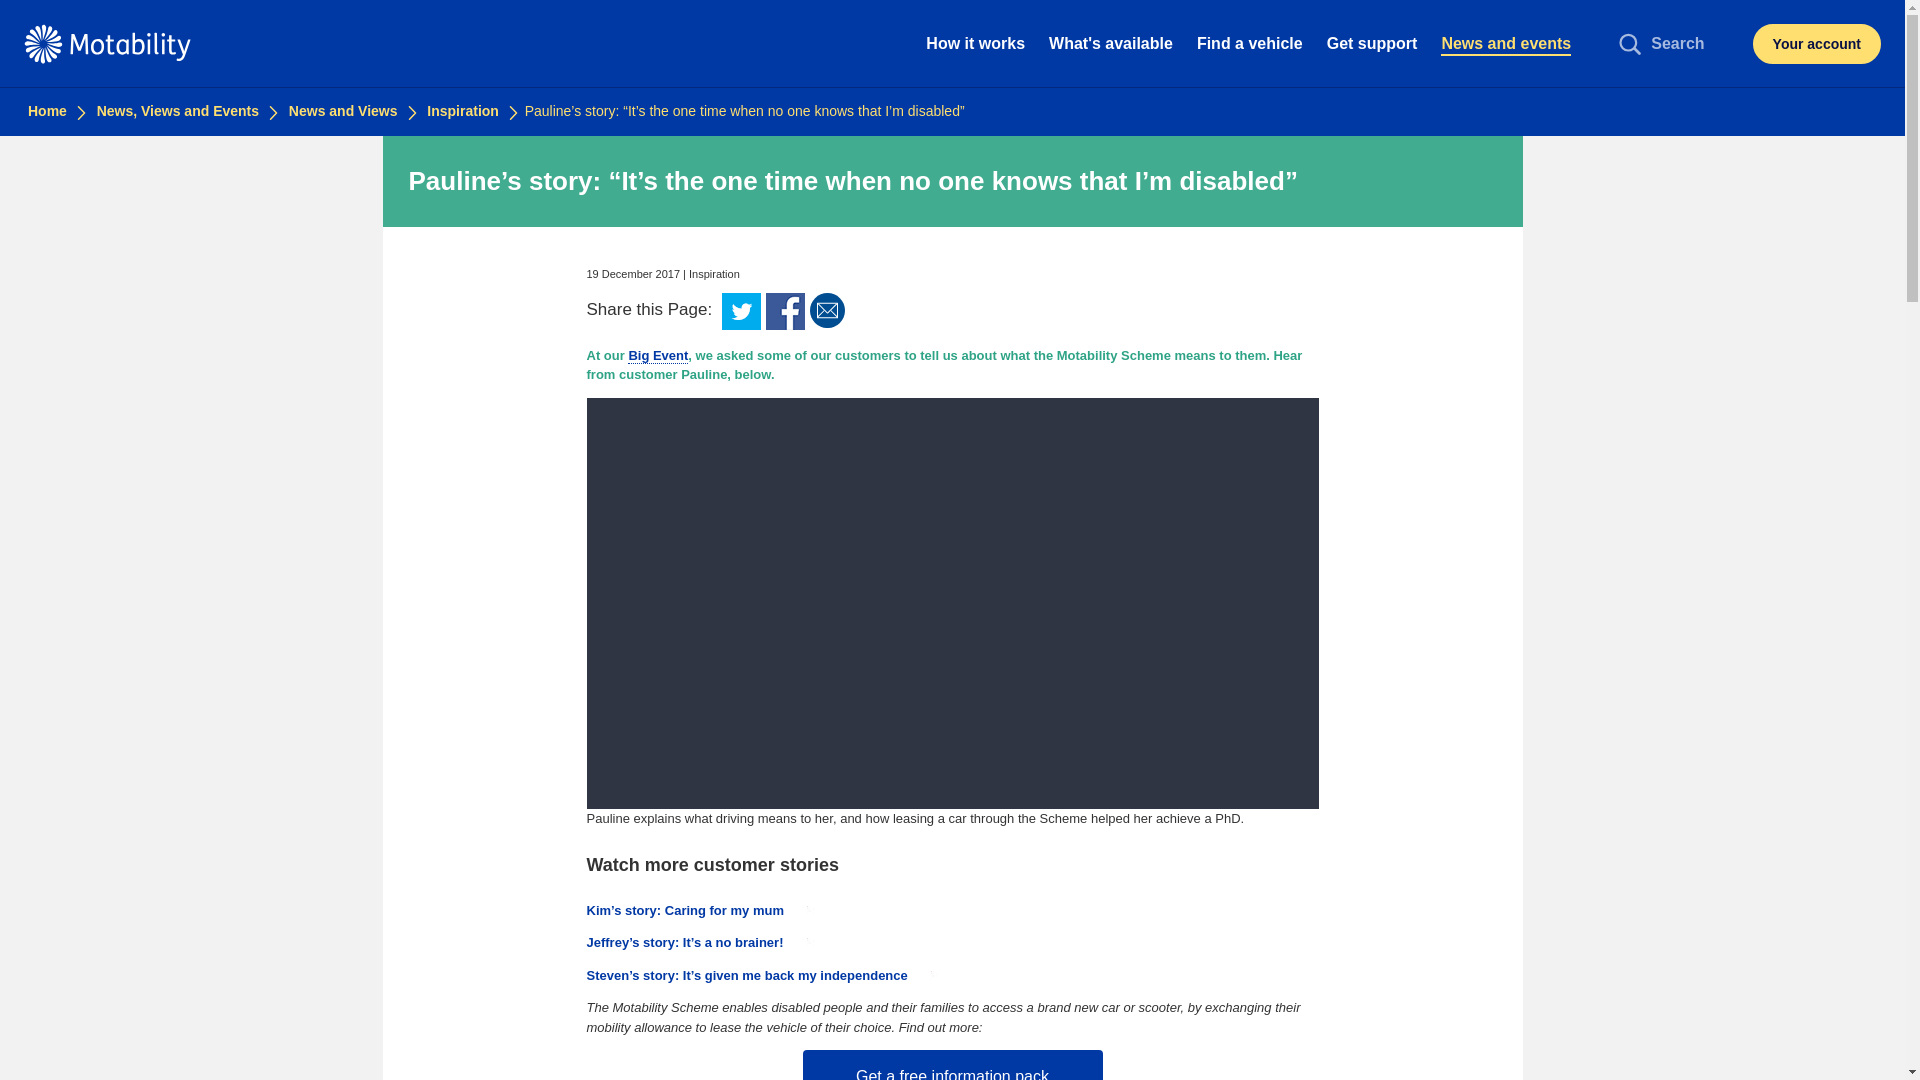  Describe the element at coordinates (178, 110) in the screenshot. I see `News, Views and Events` at that location.